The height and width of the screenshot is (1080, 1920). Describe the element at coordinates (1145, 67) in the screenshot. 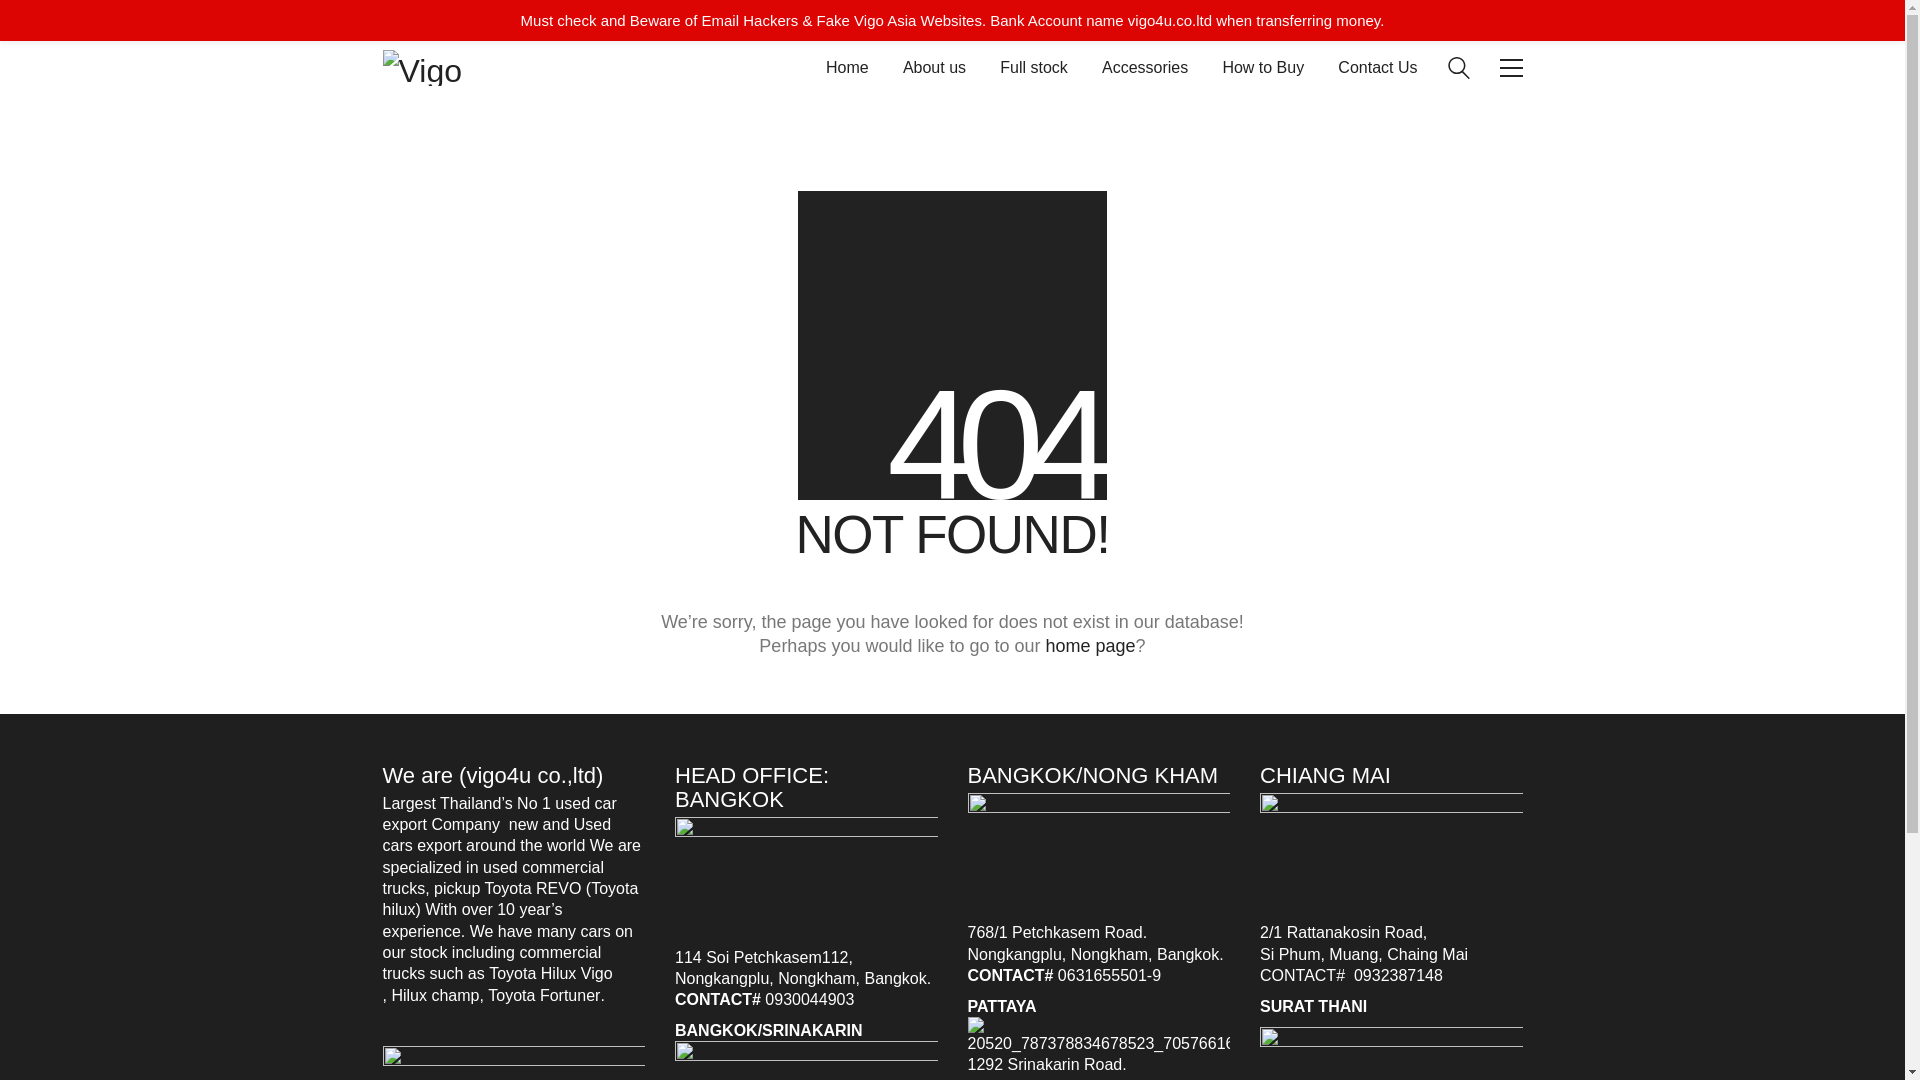

I see `Accessories` at that location.